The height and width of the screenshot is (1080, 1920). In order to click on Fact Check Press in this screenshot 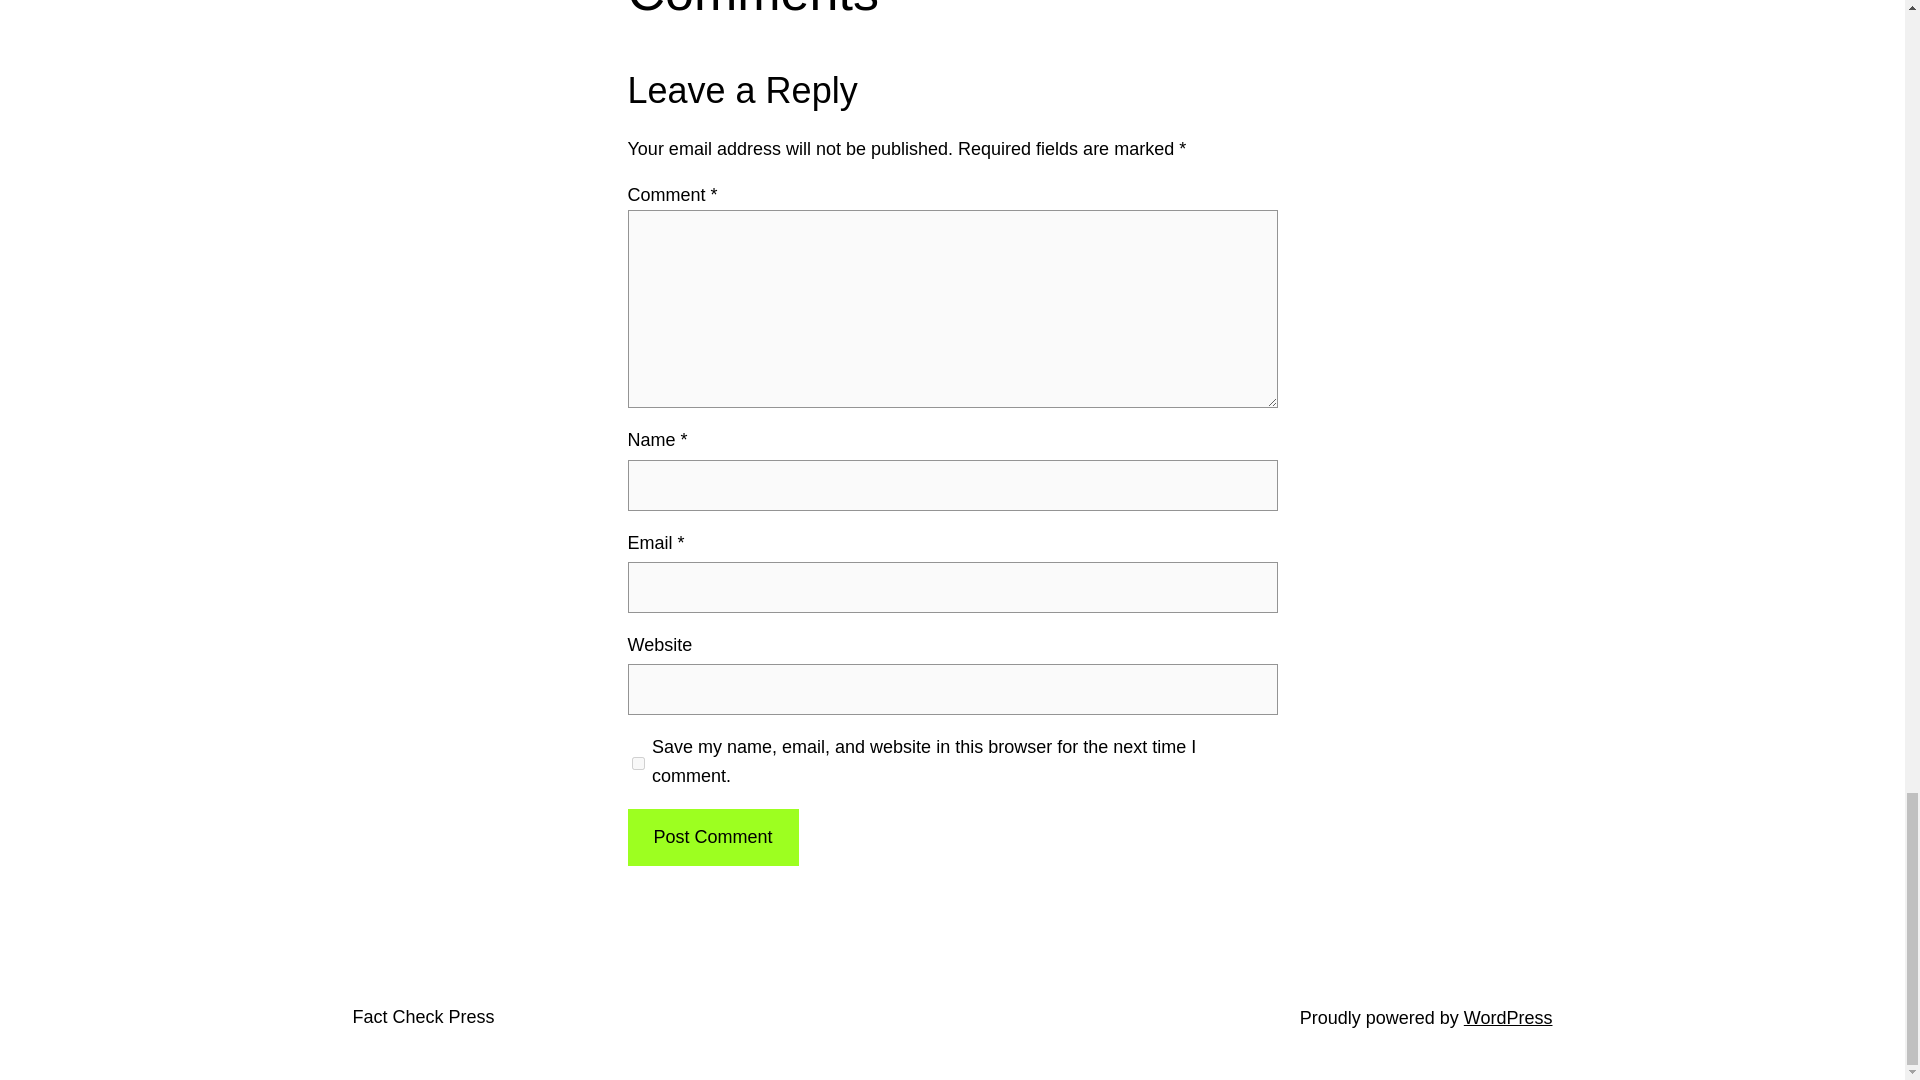, I will do `click(422, 1016)`.